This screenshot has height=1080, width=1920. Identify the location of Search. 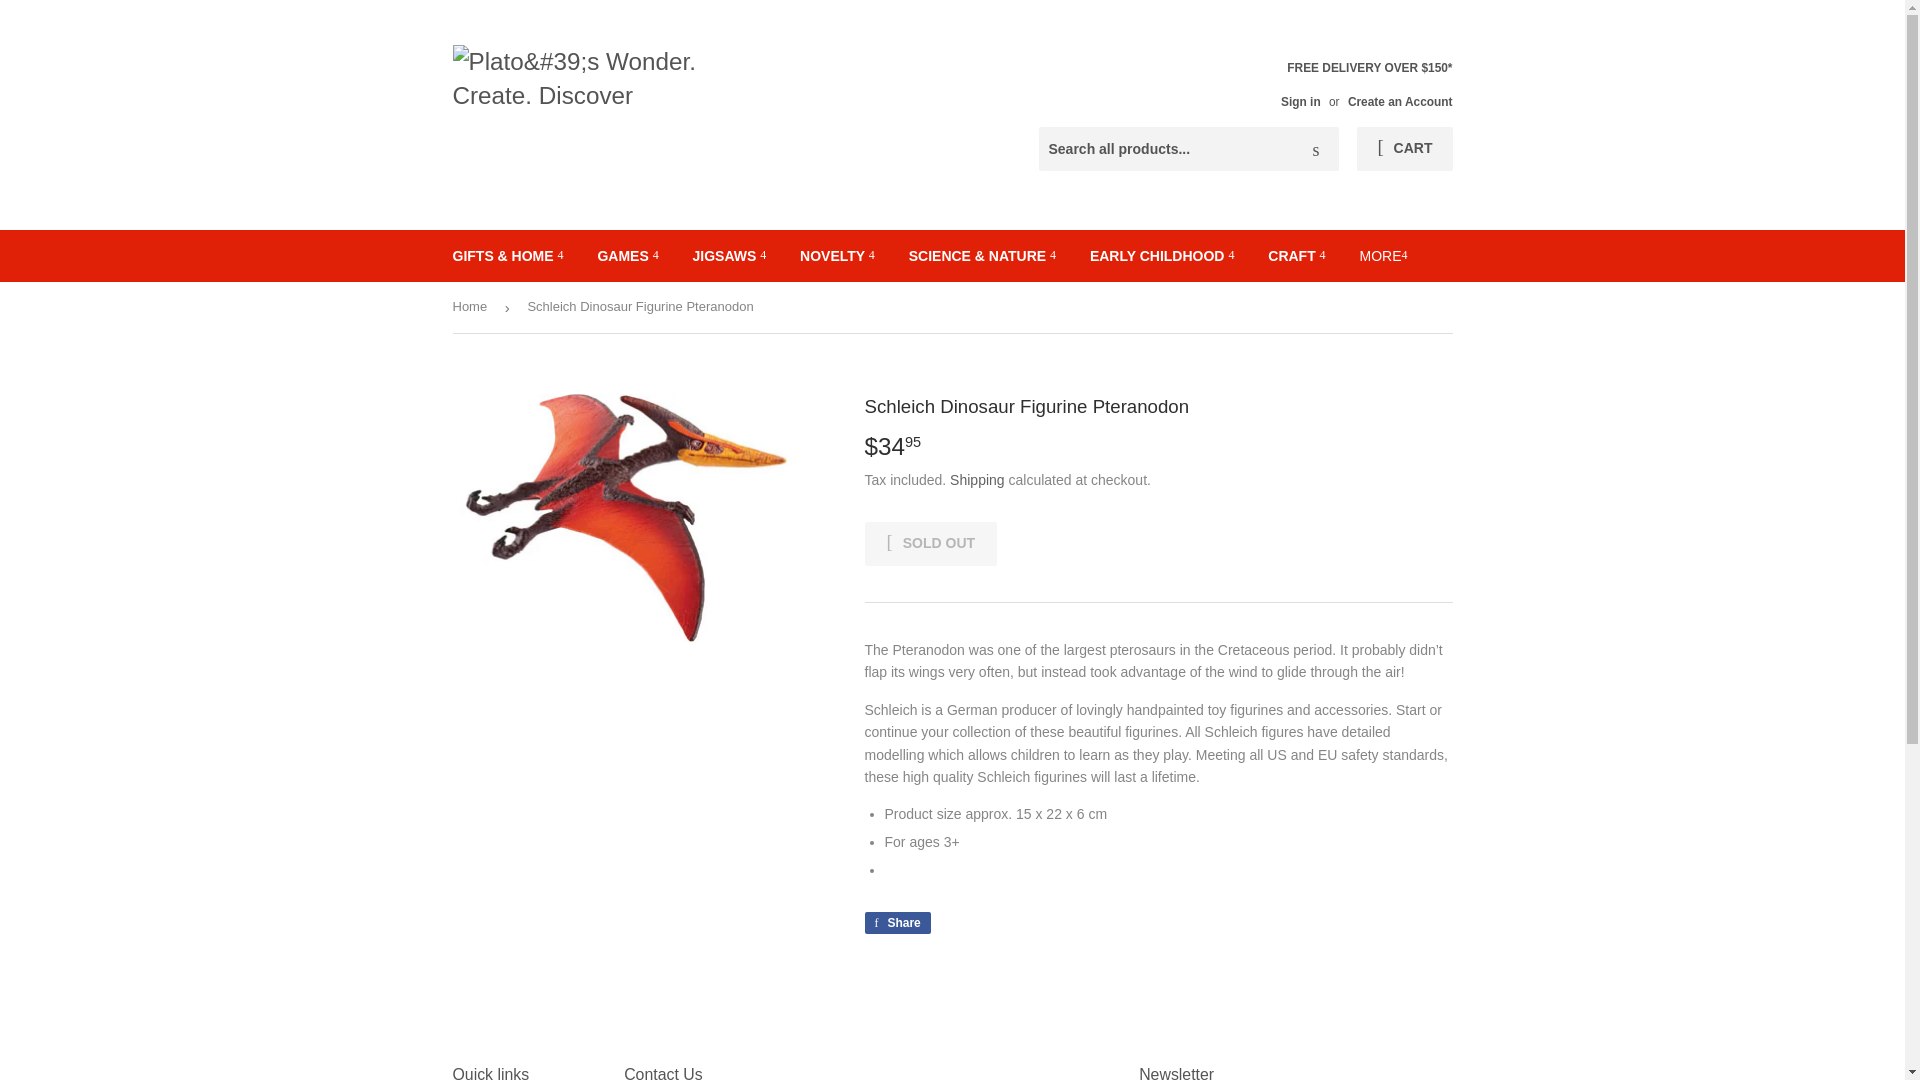
(1316, 149).